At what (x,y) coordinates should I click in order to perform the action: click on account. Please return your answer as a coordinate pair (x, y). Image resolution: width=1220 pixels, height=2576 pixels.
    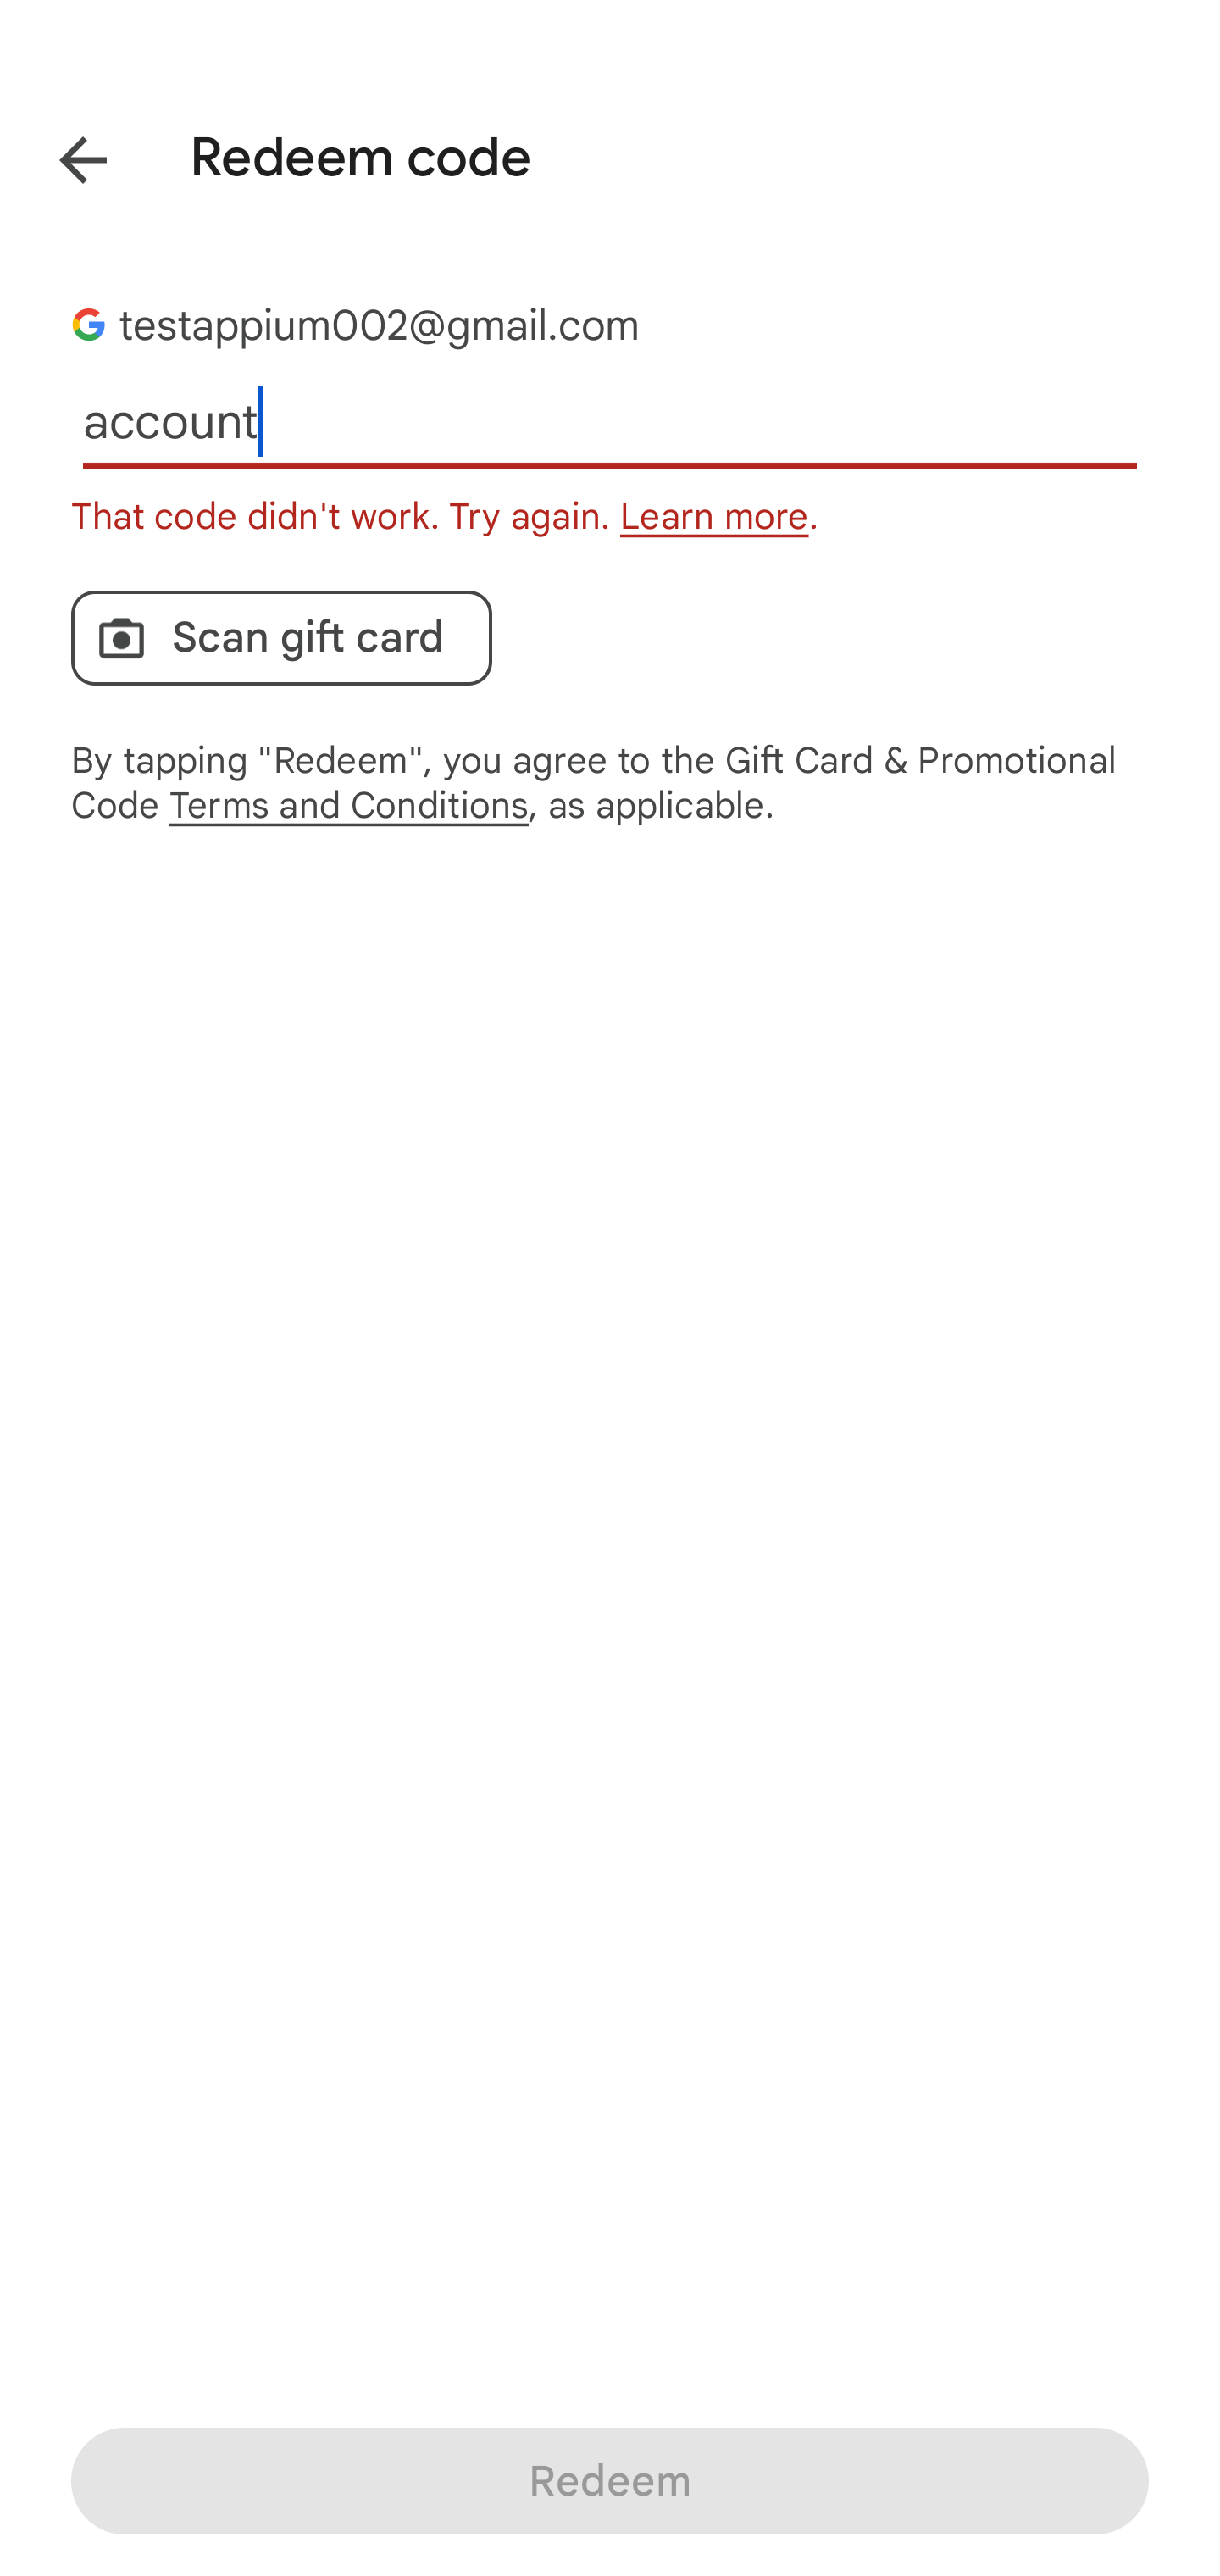
    Looking at the image, I should click on (610, 422).